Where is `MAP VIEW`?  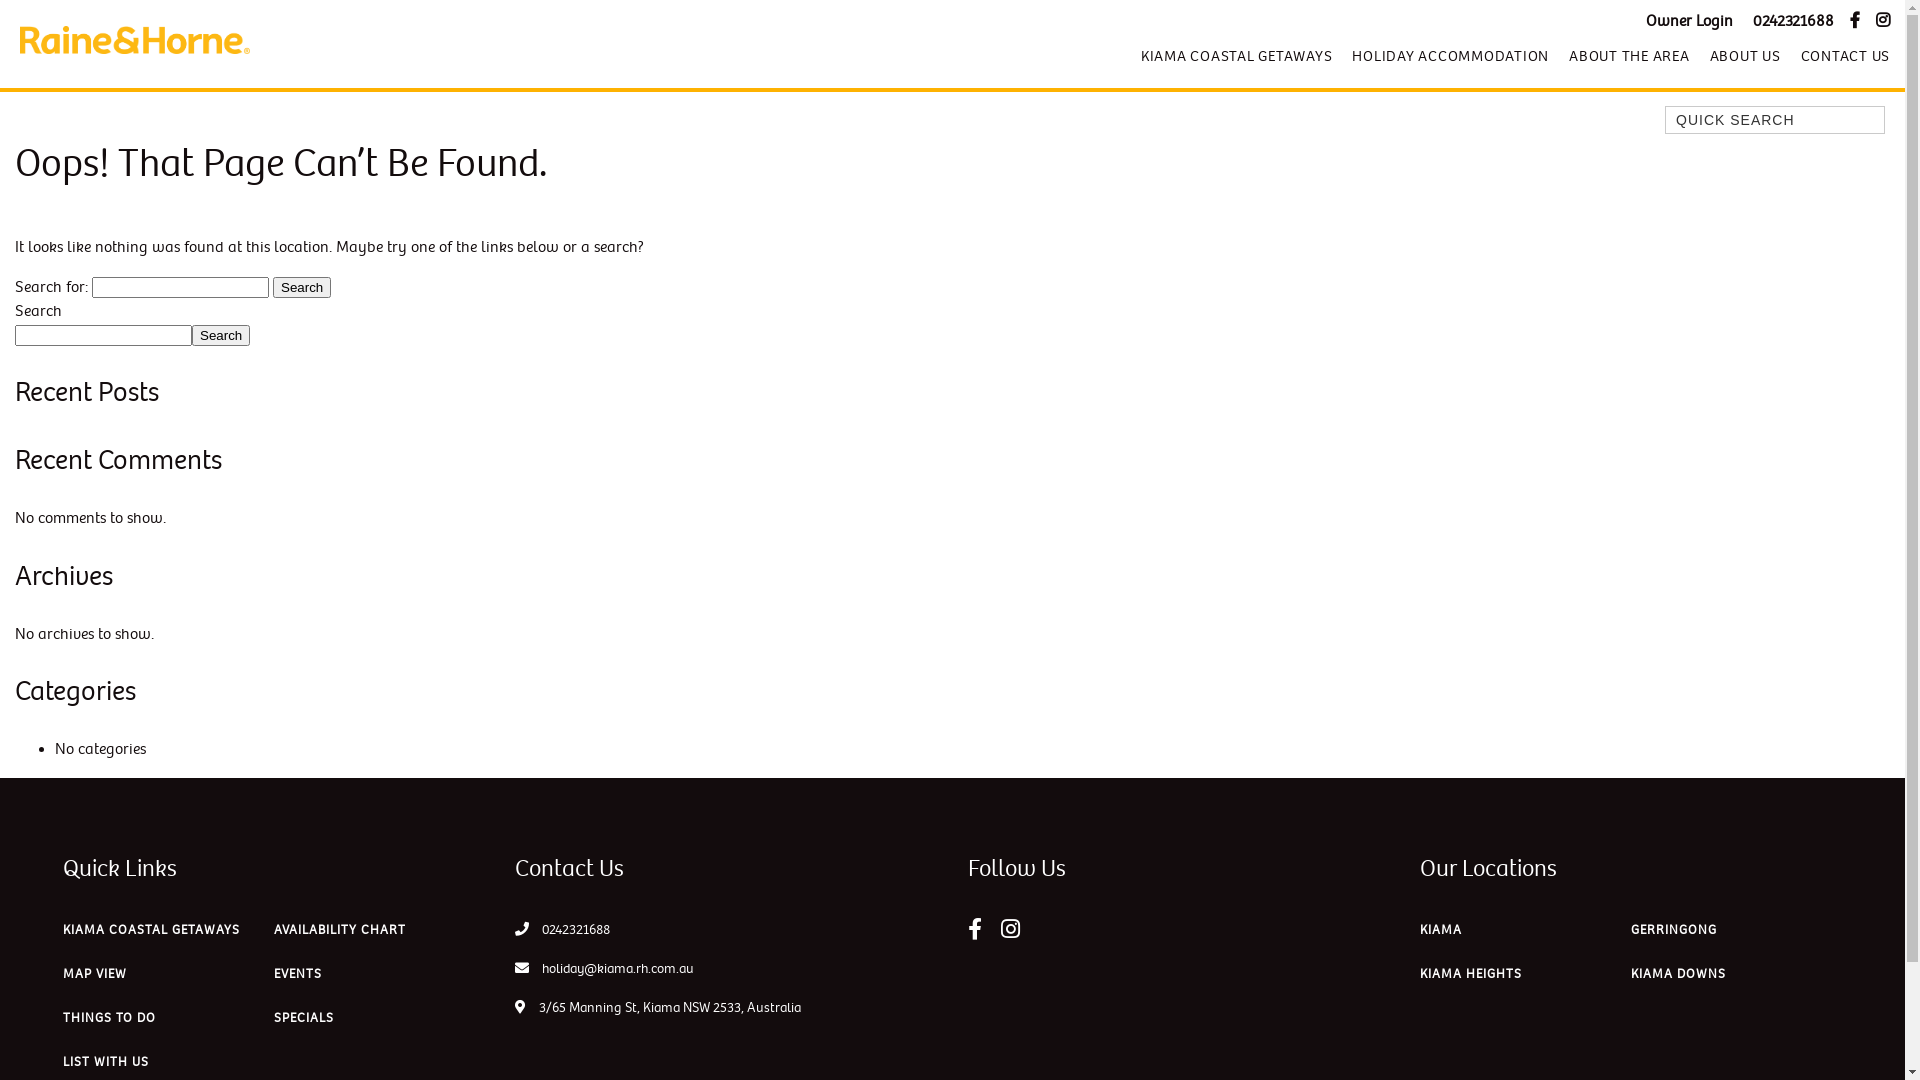
MAP VIEW is located at coordinates (95, 979).